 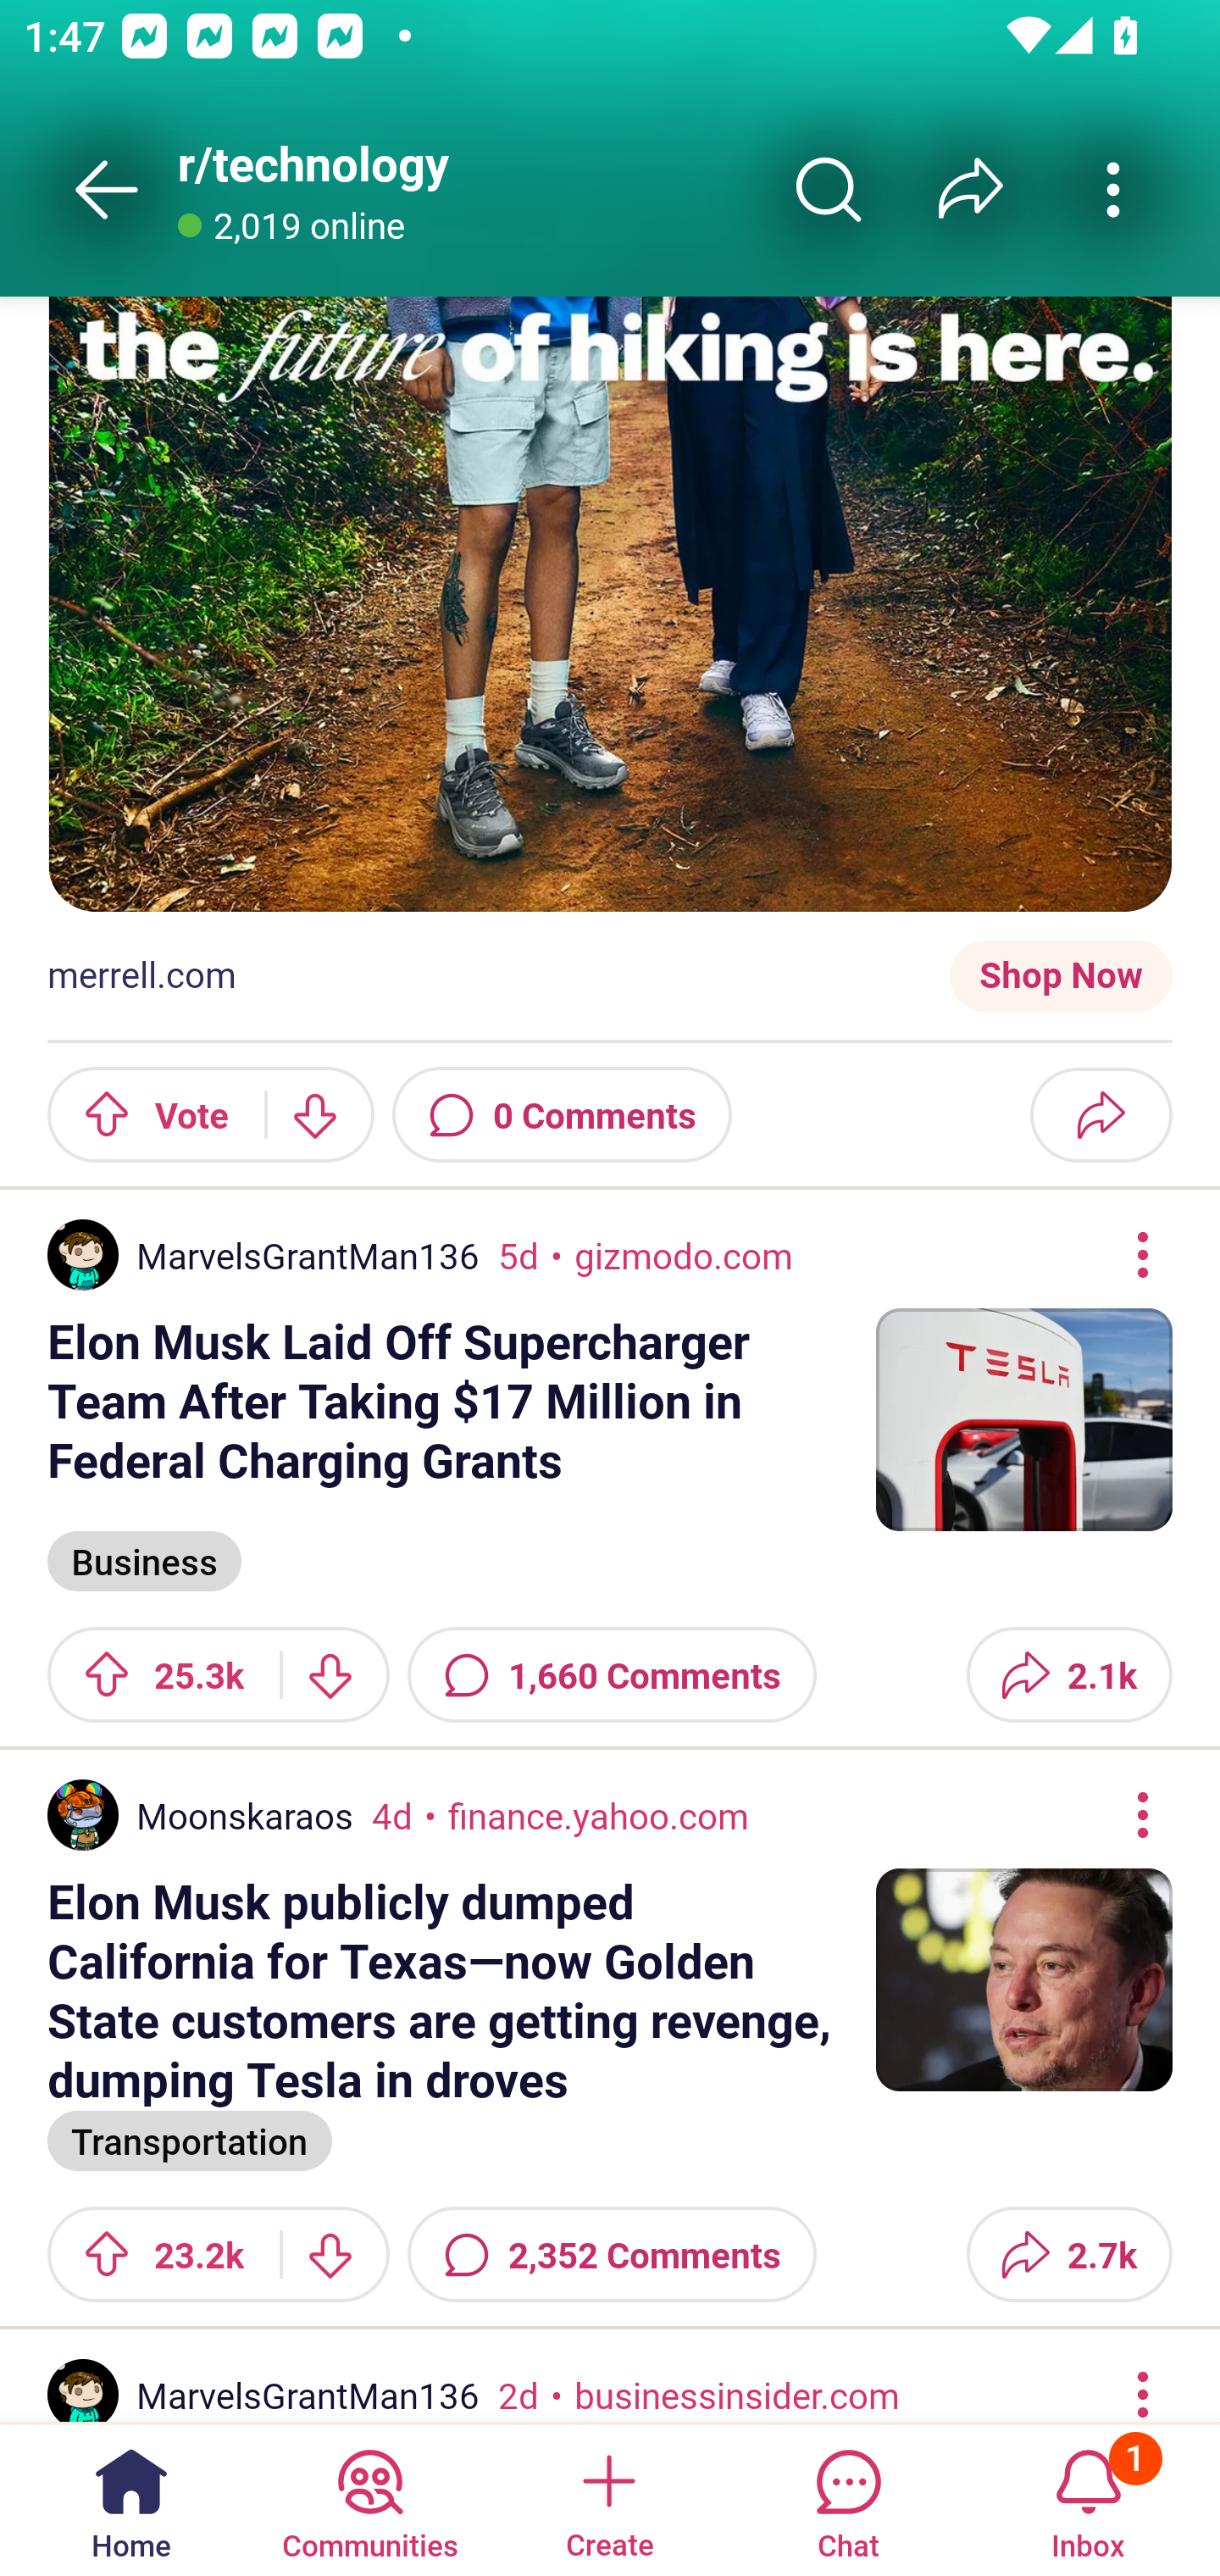 What do you see at coordinates (971, 189) in the screenshot?
I see `Share r/﻿technology` at bounding box center [971, 189].